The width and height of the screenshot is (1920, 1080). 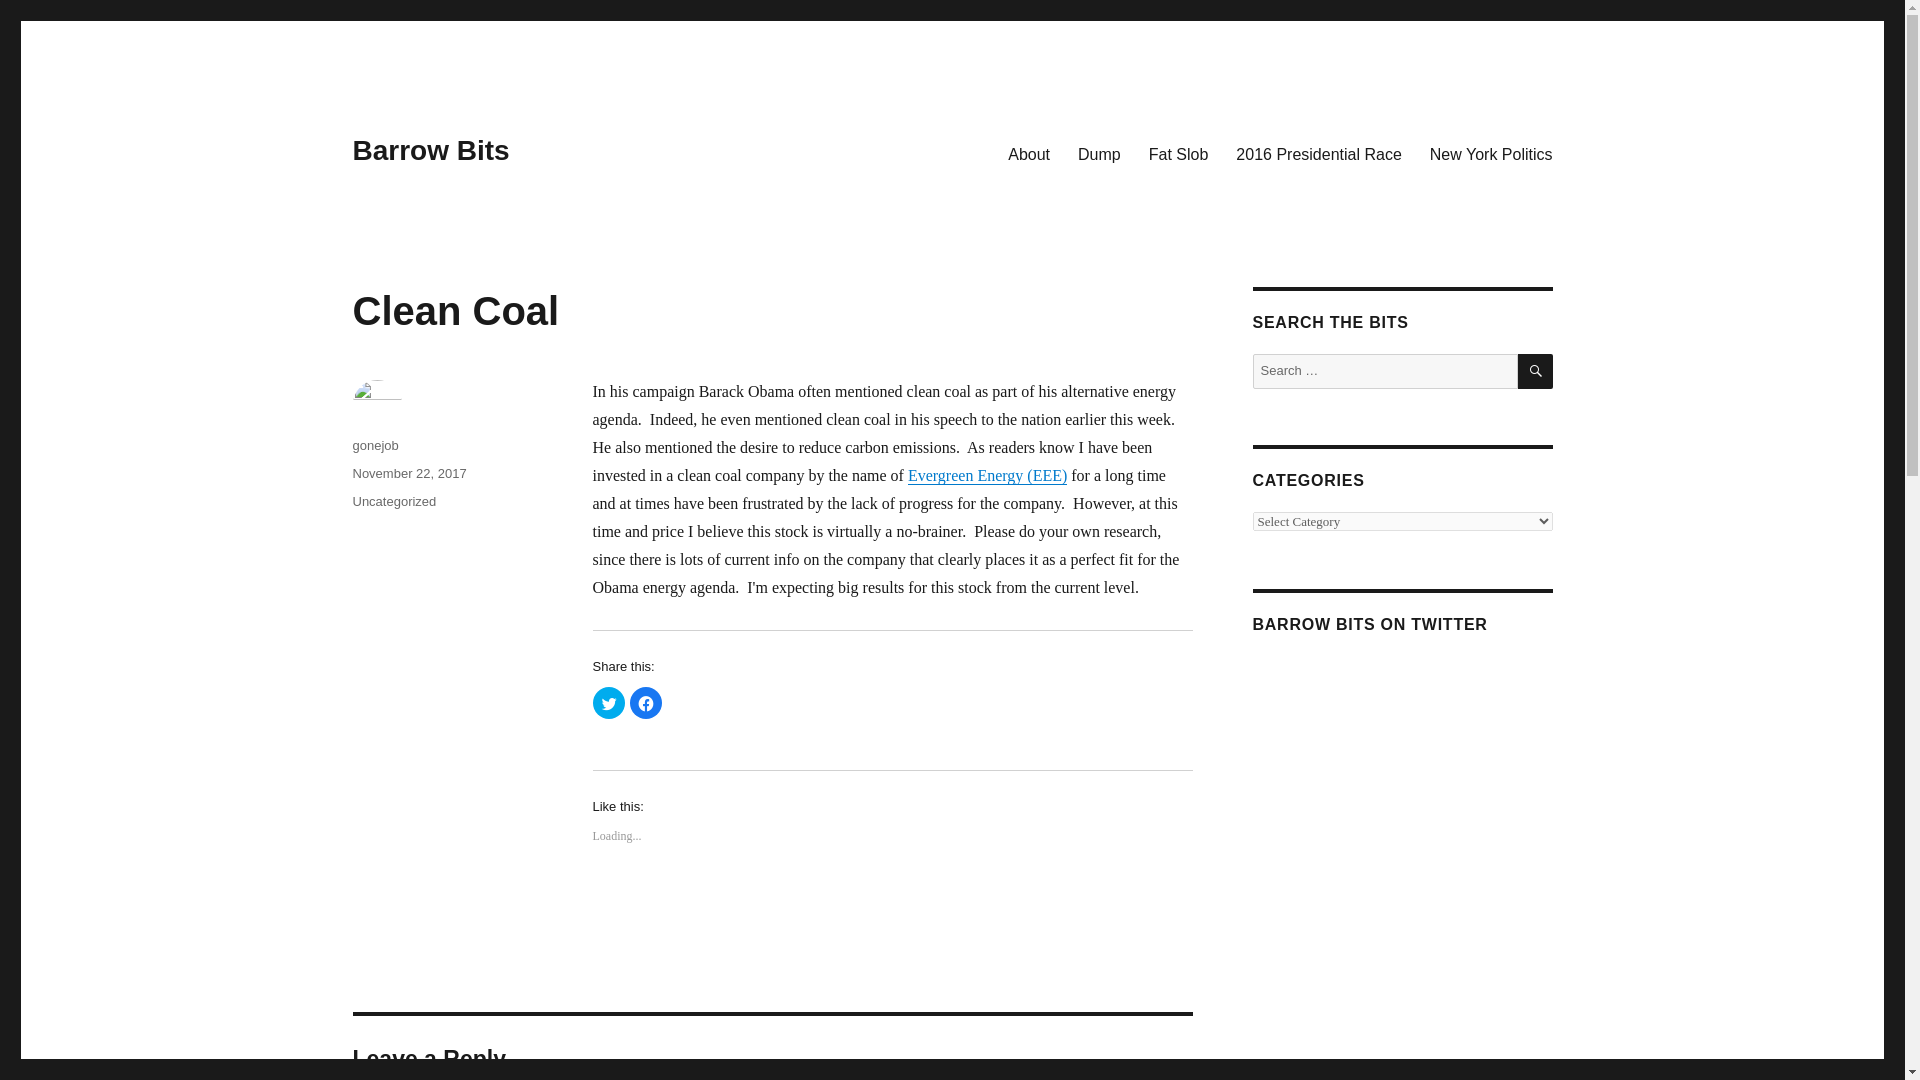 I want to click on Click to share on Twitter, so click(x=608, y=702).